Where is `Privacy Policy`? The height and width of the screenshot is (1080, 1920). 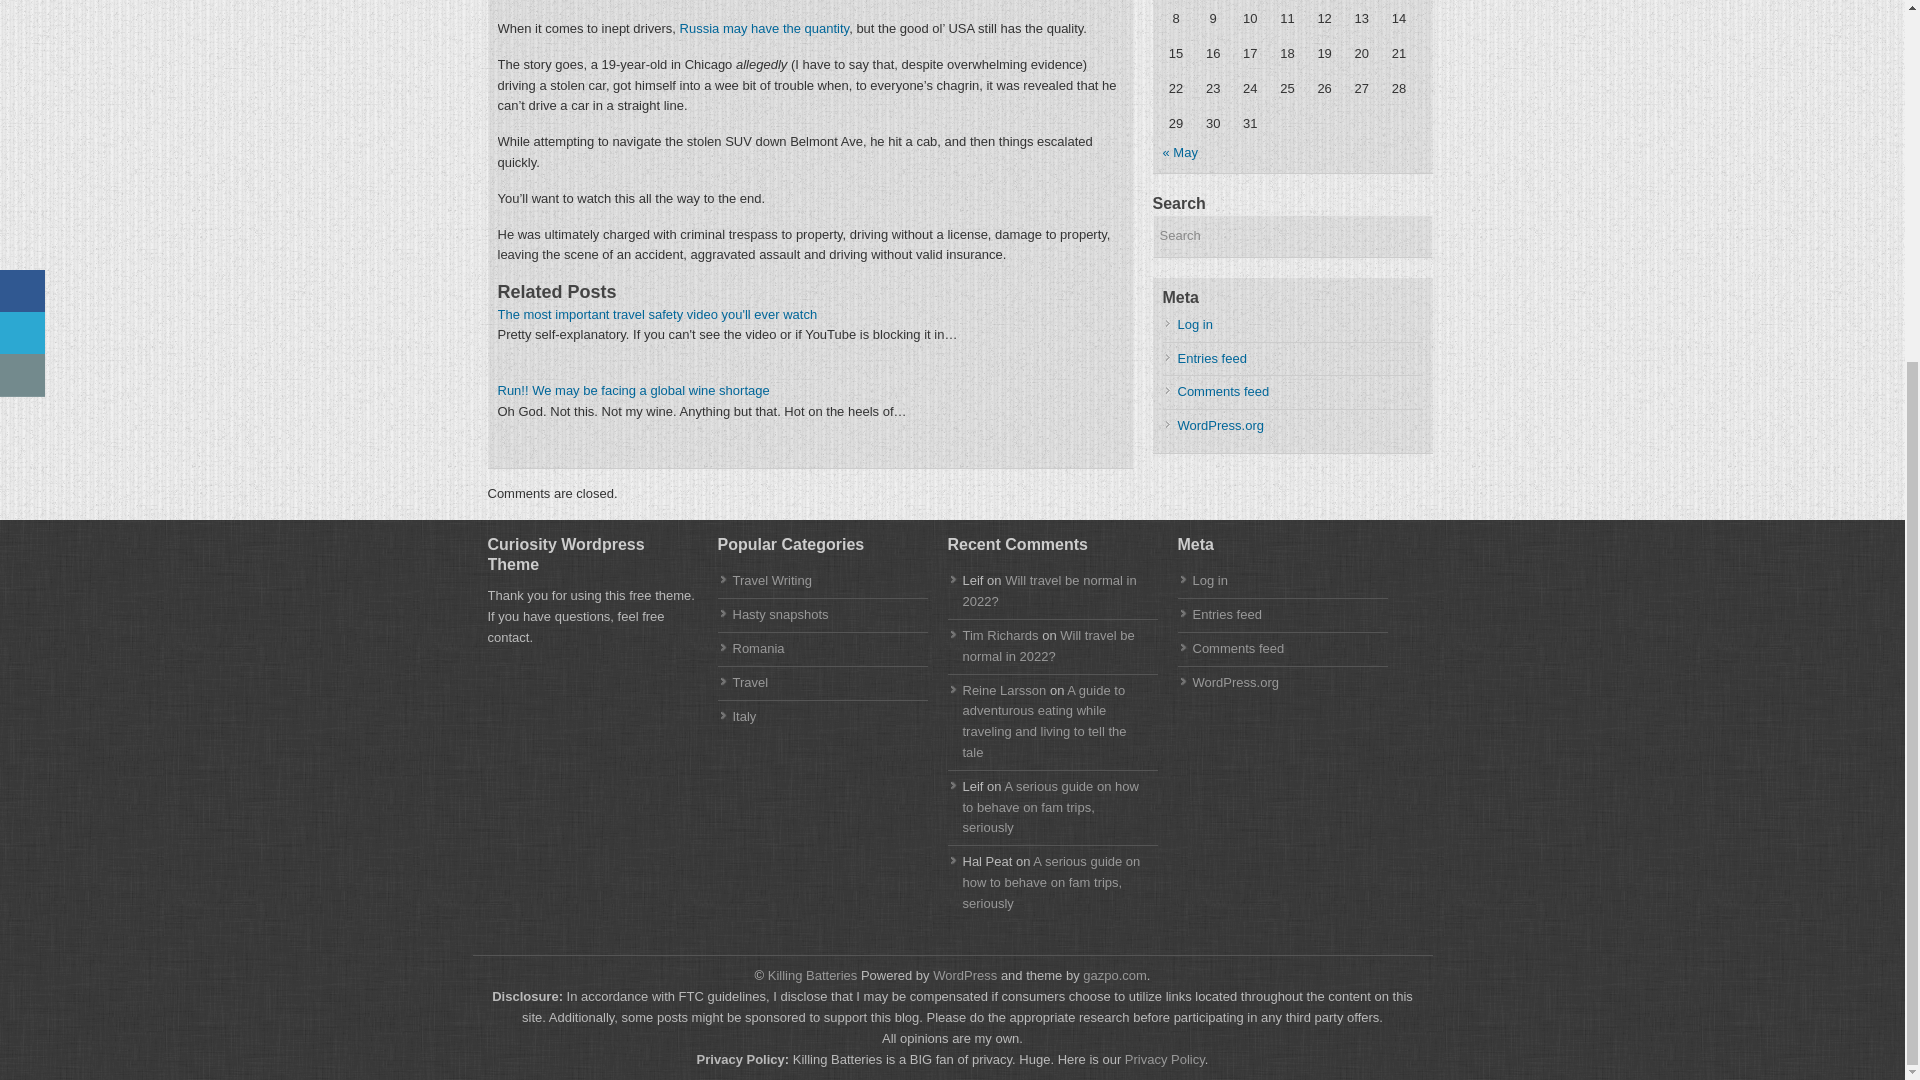 Privacy Policy is located at coordinates (1165, 1059).